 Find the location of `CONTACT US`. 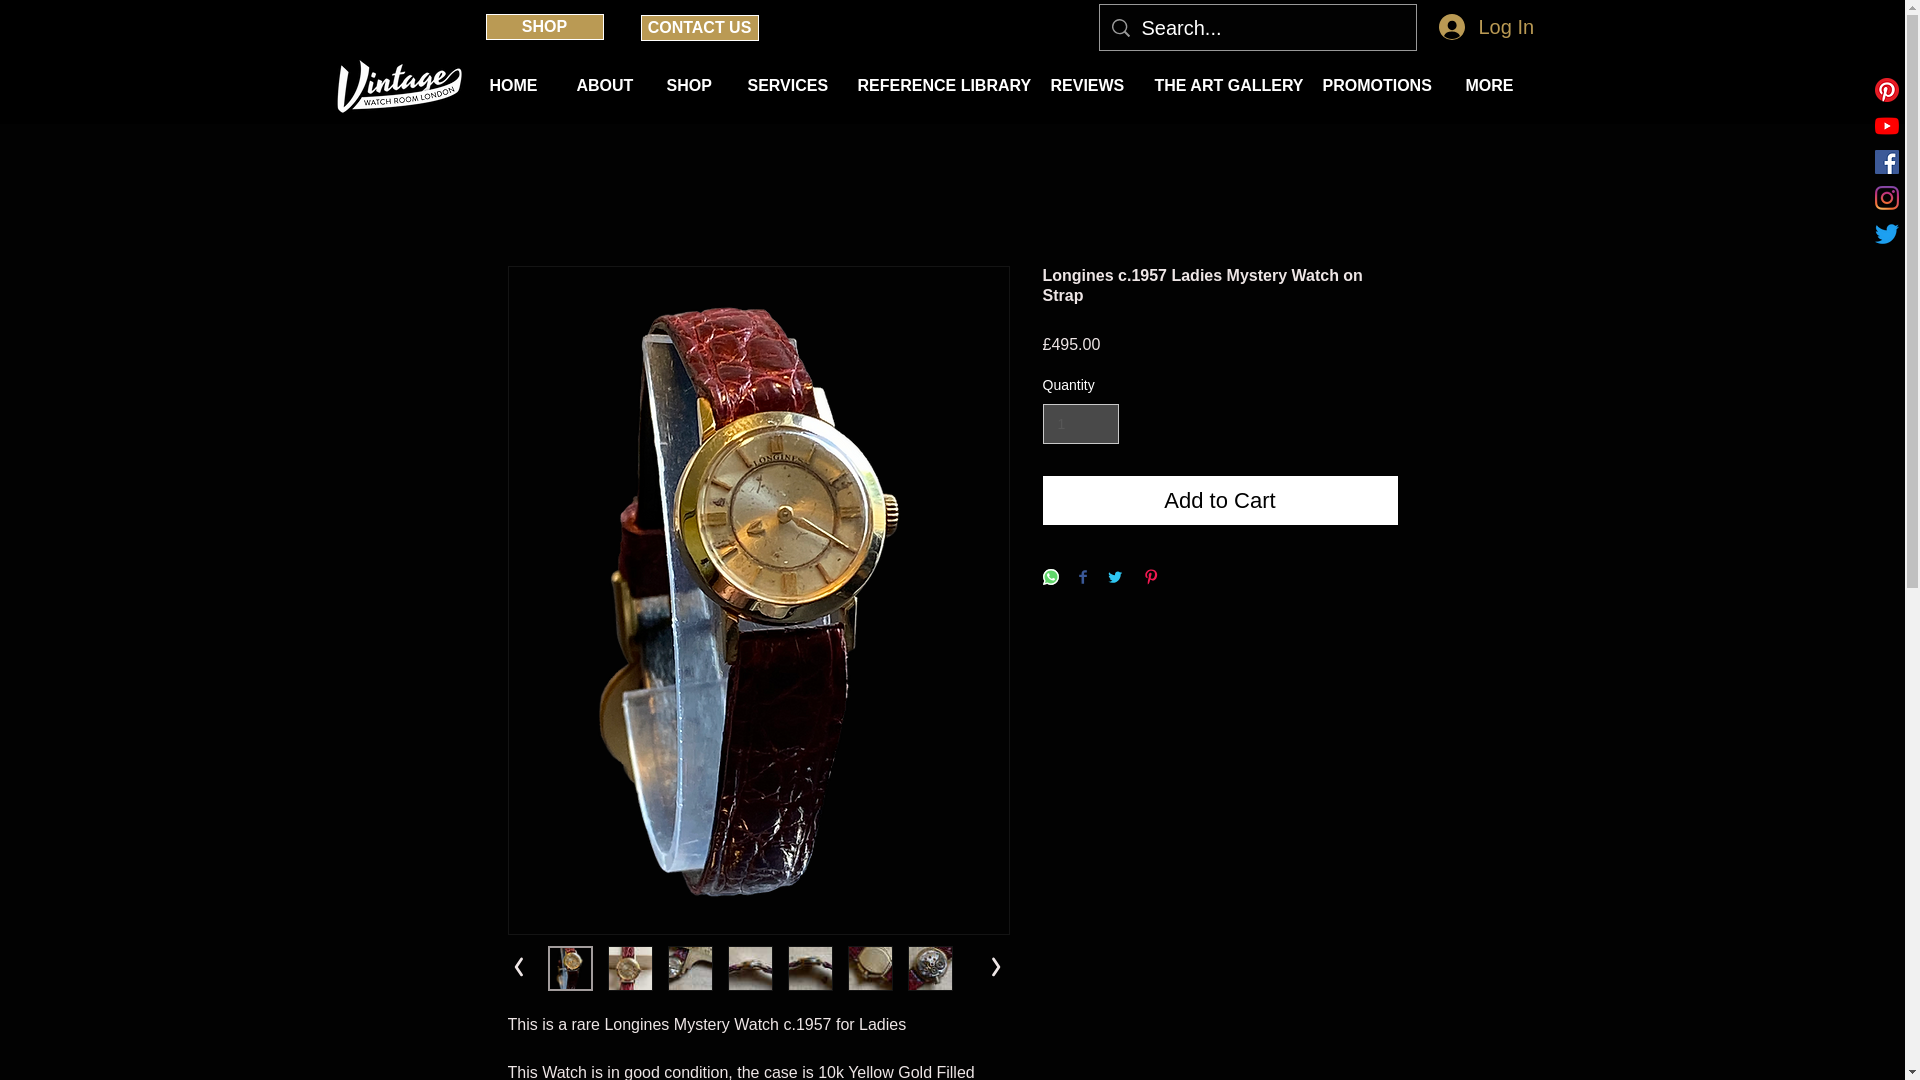

CONTACT US is located at coordinates (698, 28).